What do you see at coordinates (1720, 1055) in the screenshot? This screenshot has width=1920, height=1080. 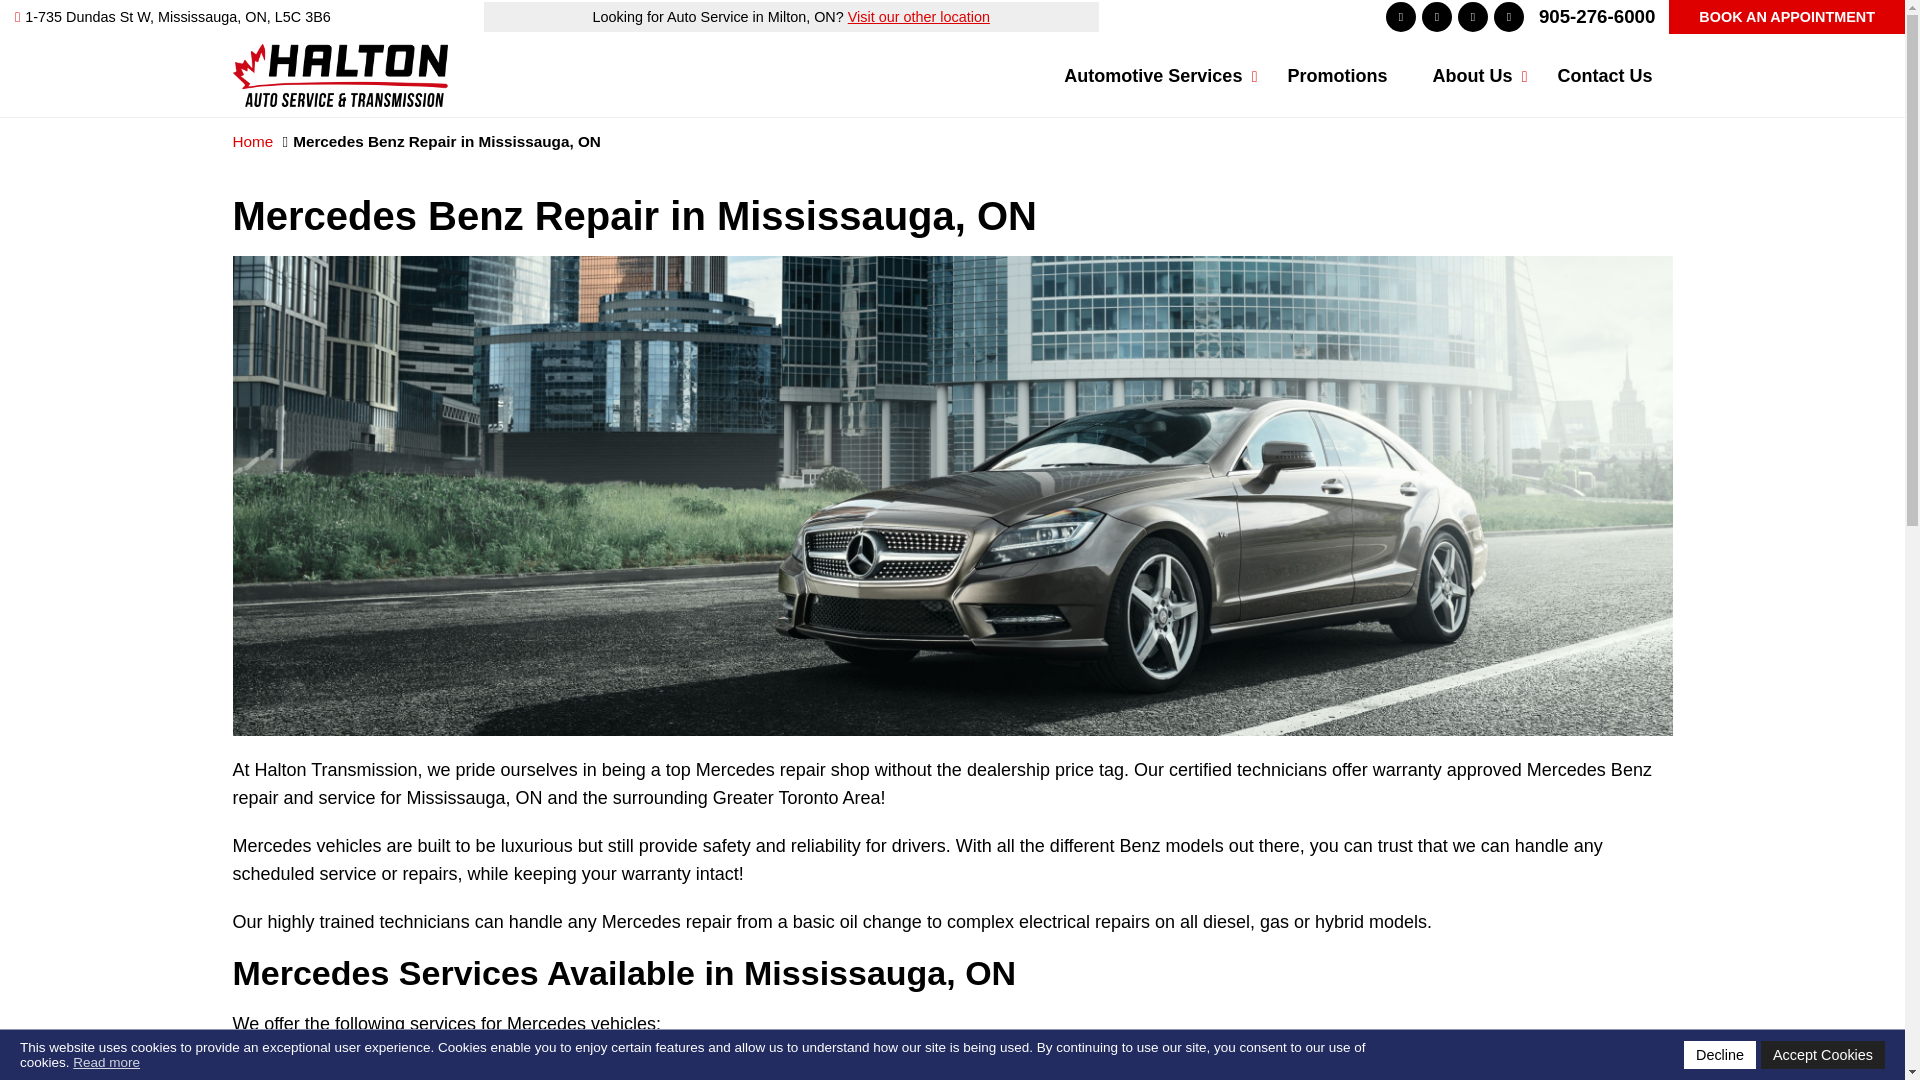 I see `Decline` at bounding box center [1720, 1055].